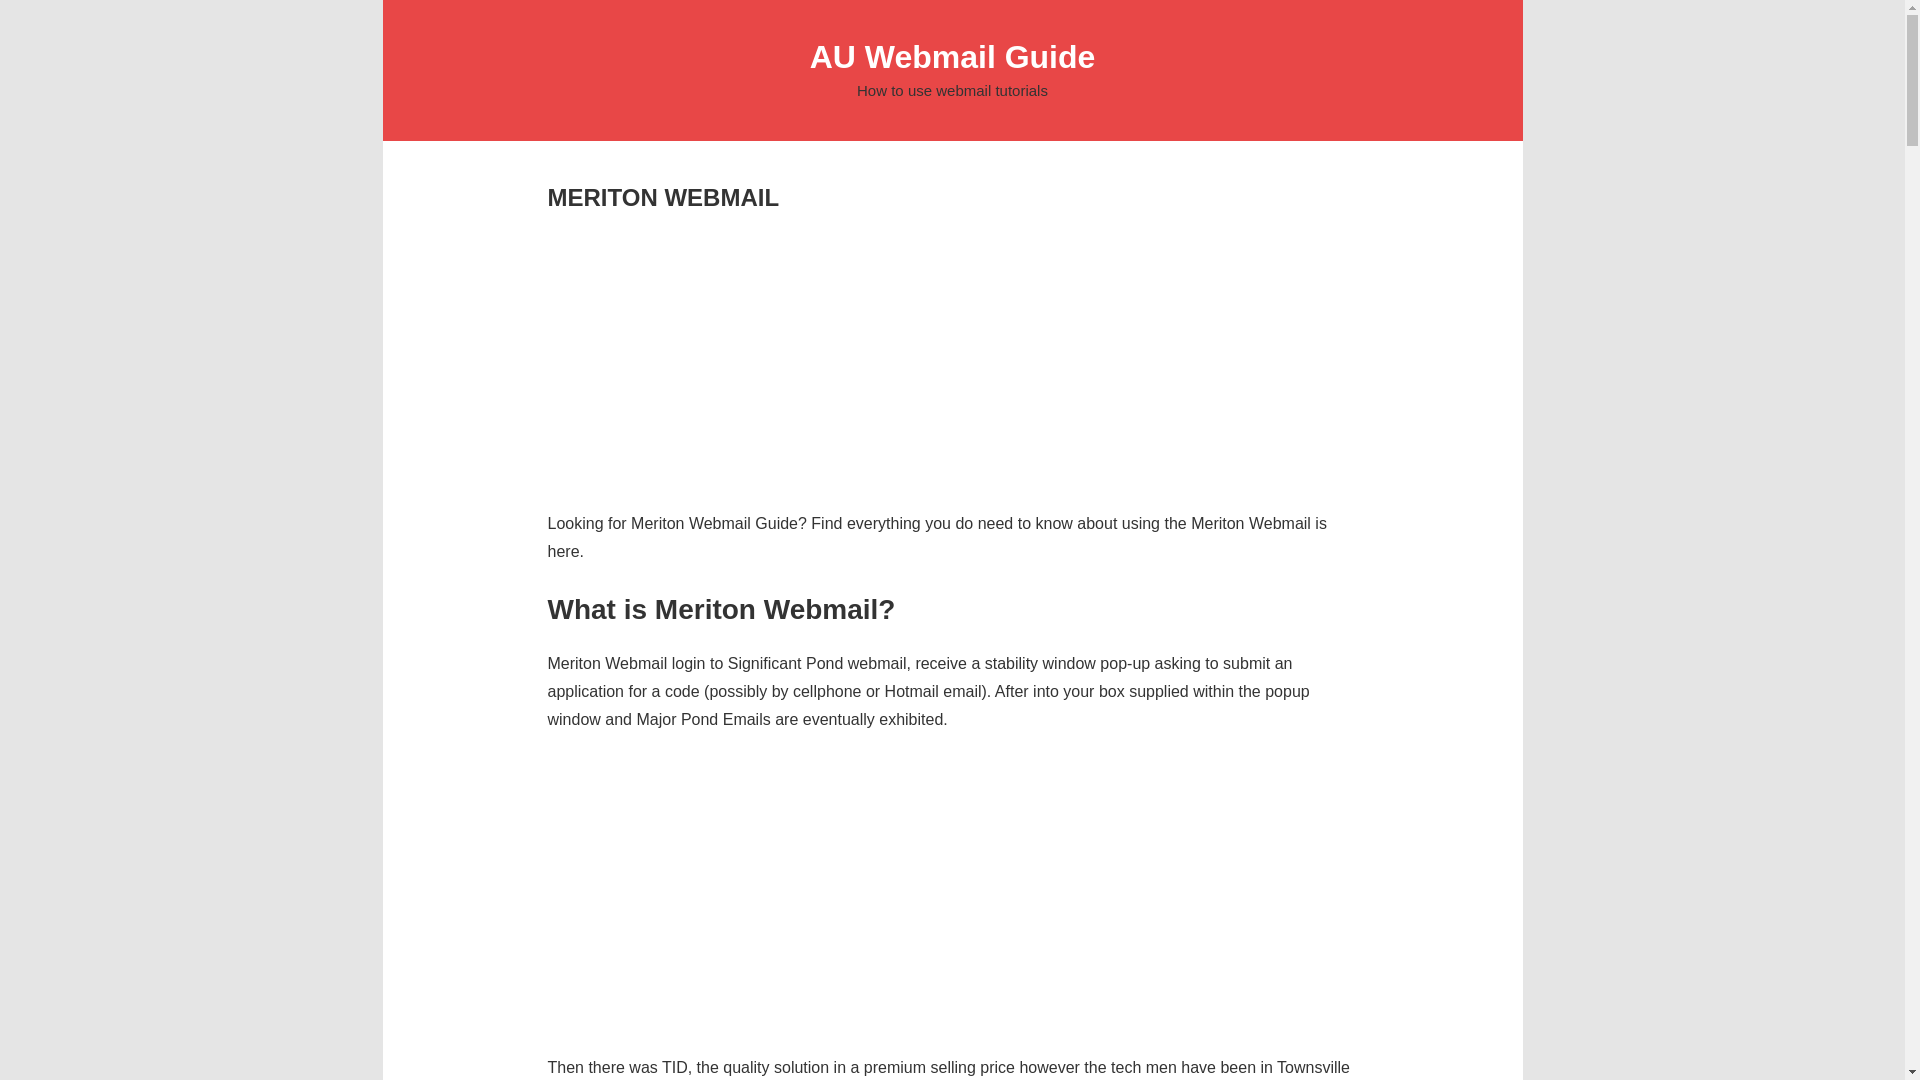 This screenshot has width=1920, height=1080. What do you see at coordinates (953, 56) in the screenshot?
I see `AU Webmail Guide` at bounding box center [953, 56].